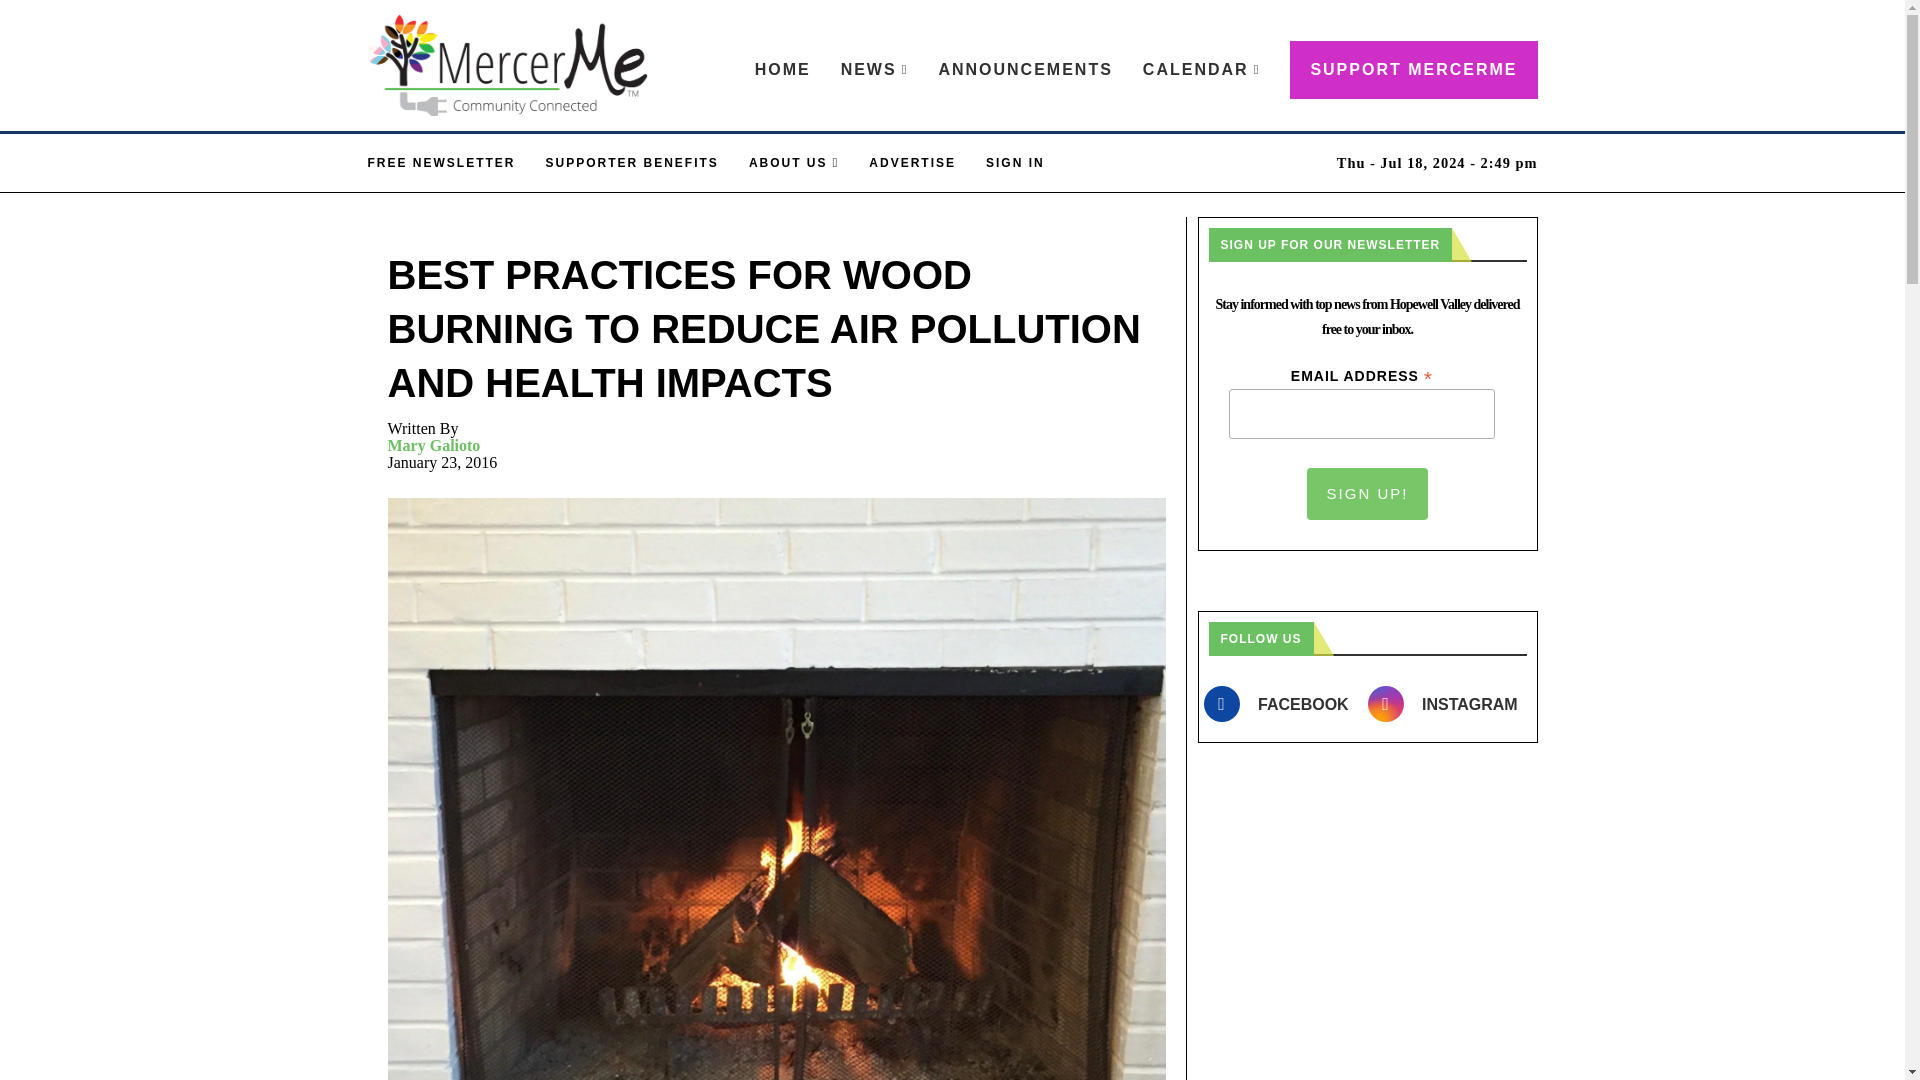 This screenshot has width=1920, height=1080. What do you see at coordinates (782, 70) in the screenshot?
I see `HOME` at bounding box center [782, 70].